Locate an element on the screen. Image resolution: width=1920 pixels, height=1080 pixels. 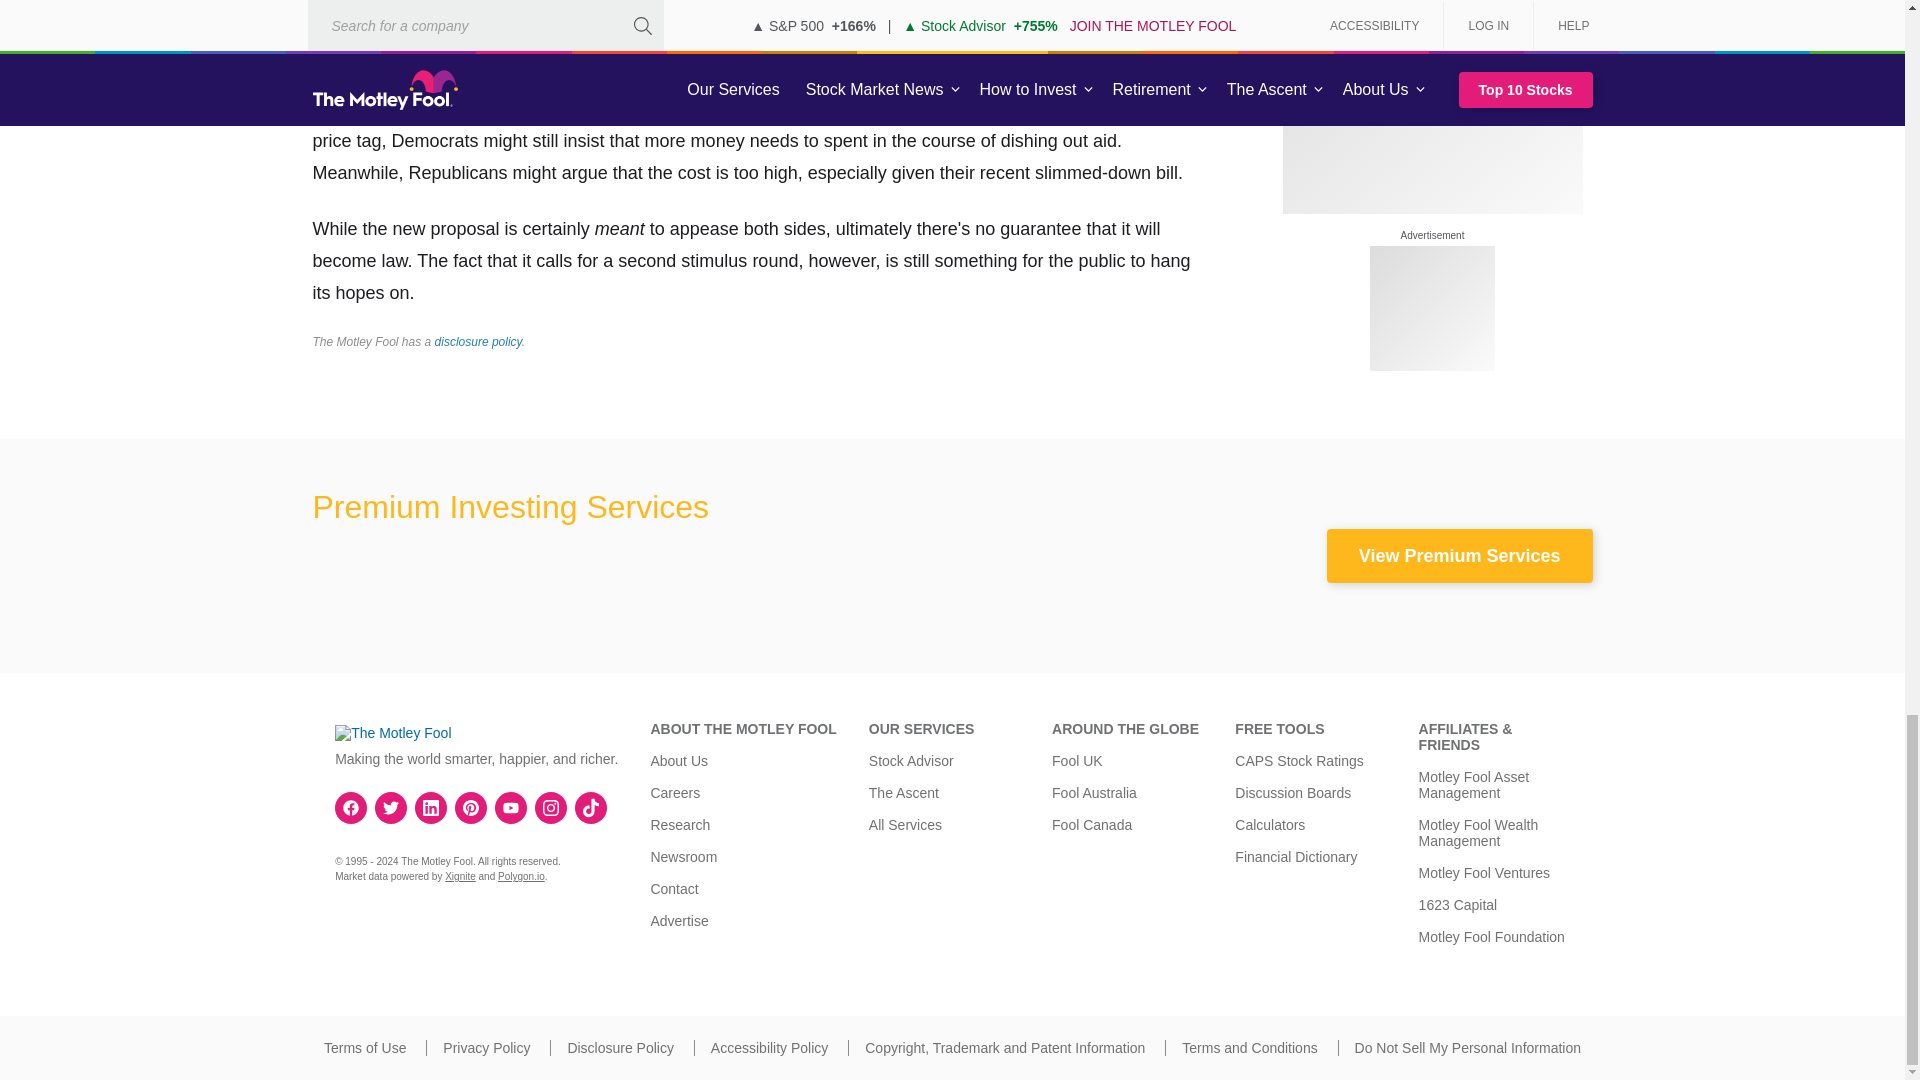
Disclosure Policy is located at coordinates (620, 1048).